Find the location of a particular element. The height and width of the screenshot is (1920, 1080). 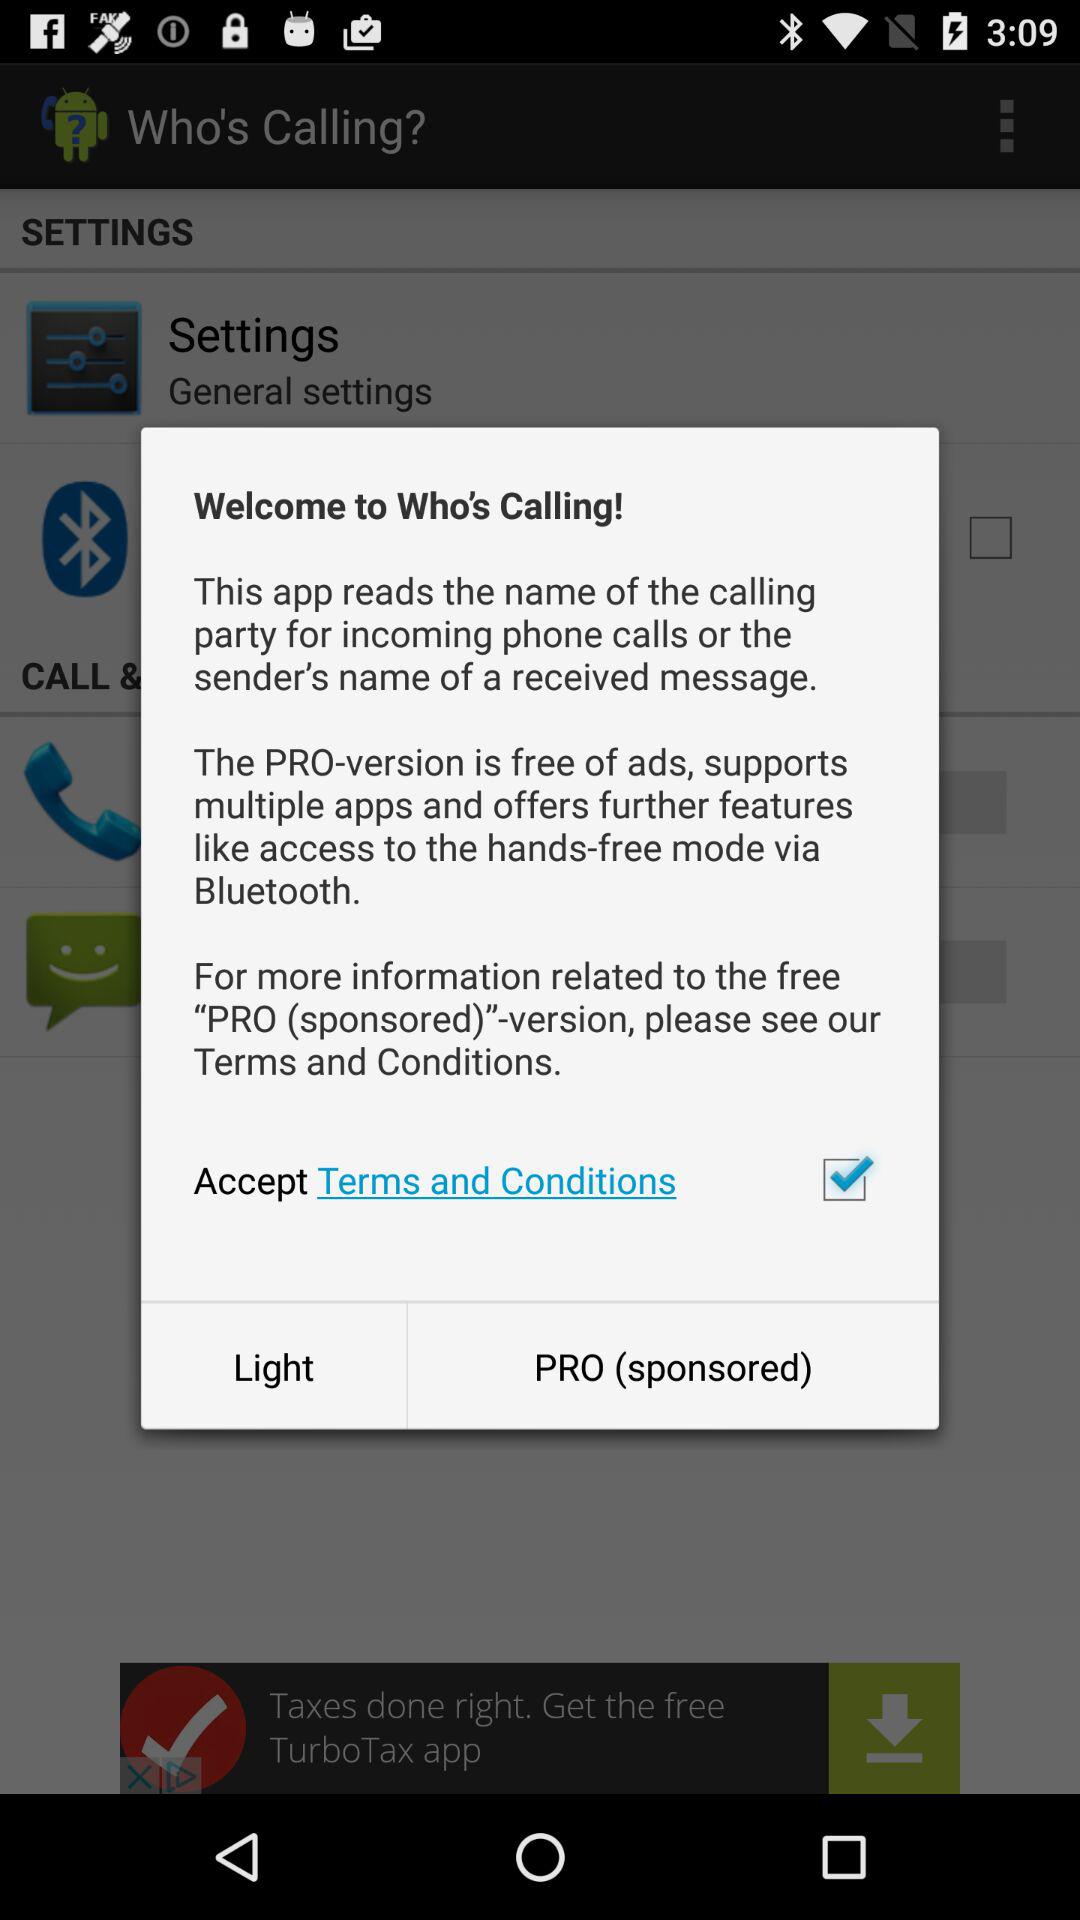

accept agreement is located at coordinates (844, 1179).